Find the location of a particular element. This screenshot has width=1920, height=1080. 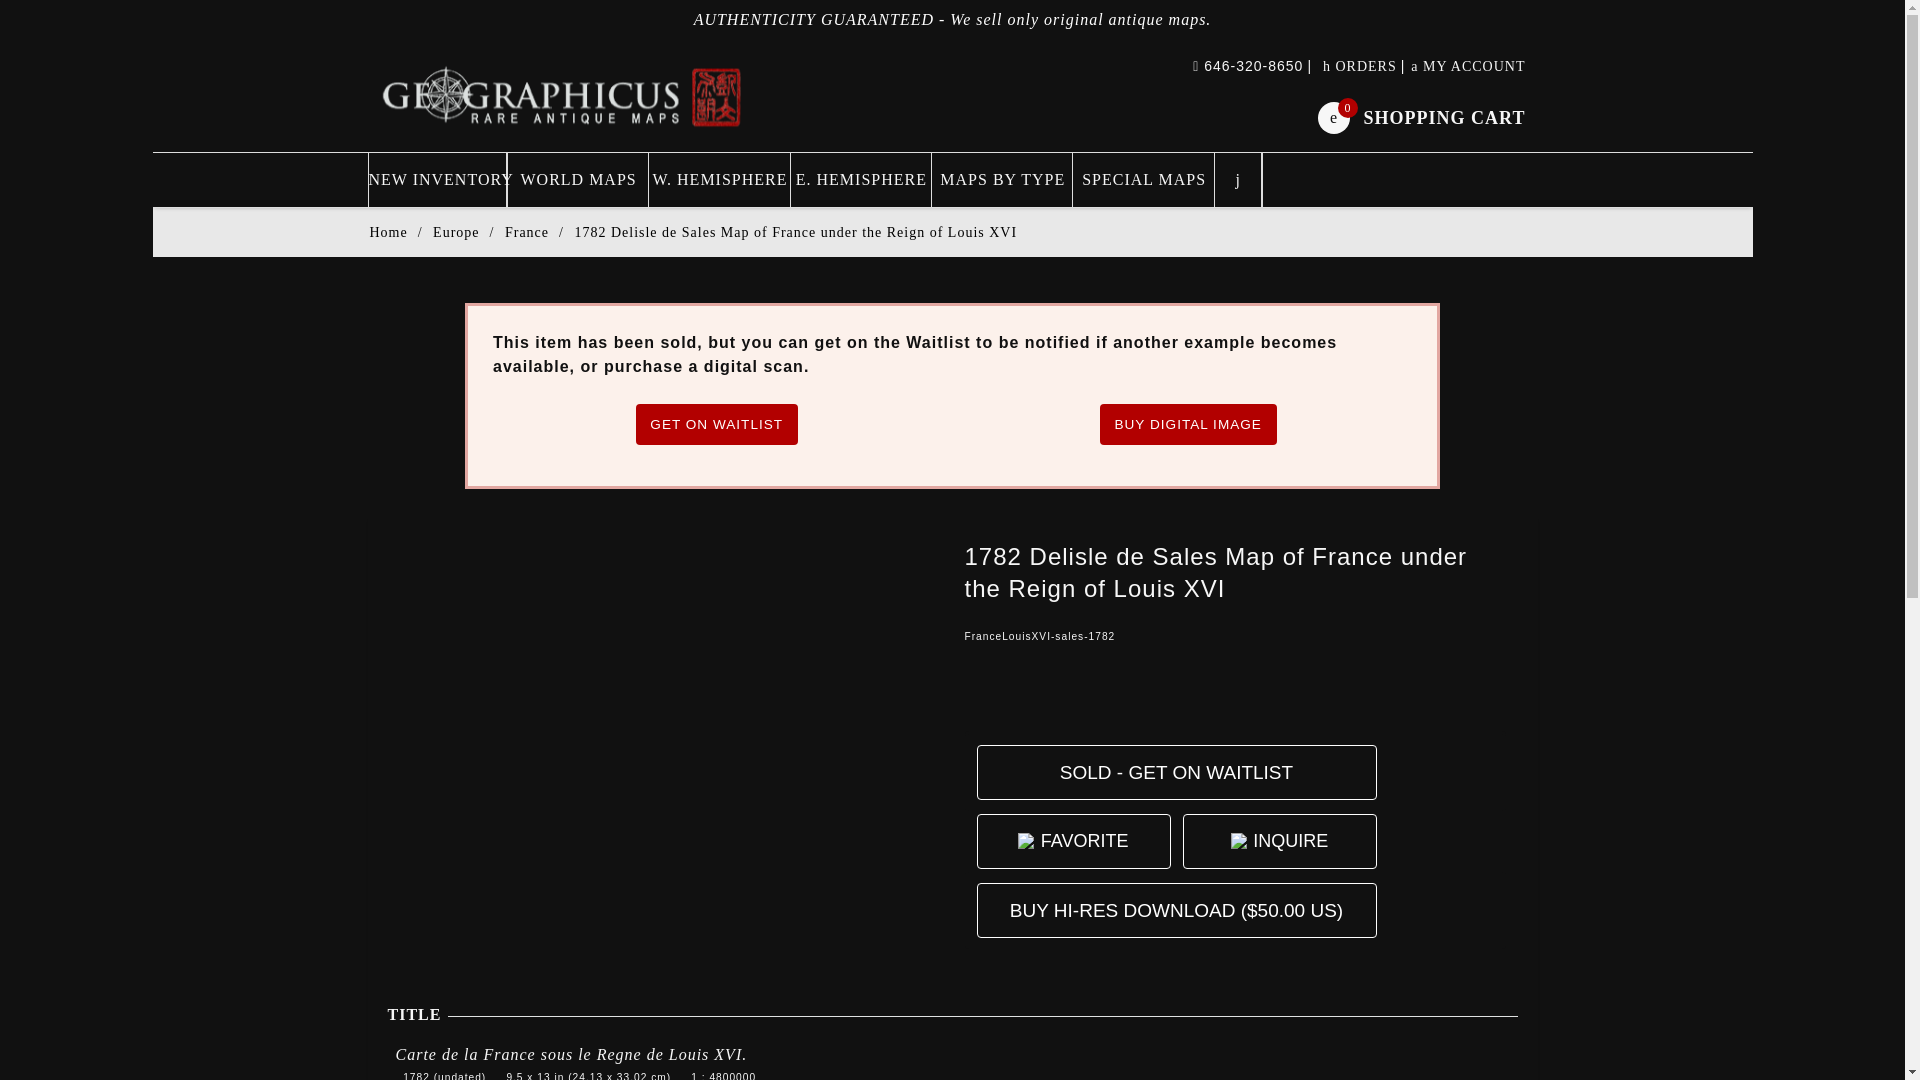

Home is located at coordinates (388, 232).